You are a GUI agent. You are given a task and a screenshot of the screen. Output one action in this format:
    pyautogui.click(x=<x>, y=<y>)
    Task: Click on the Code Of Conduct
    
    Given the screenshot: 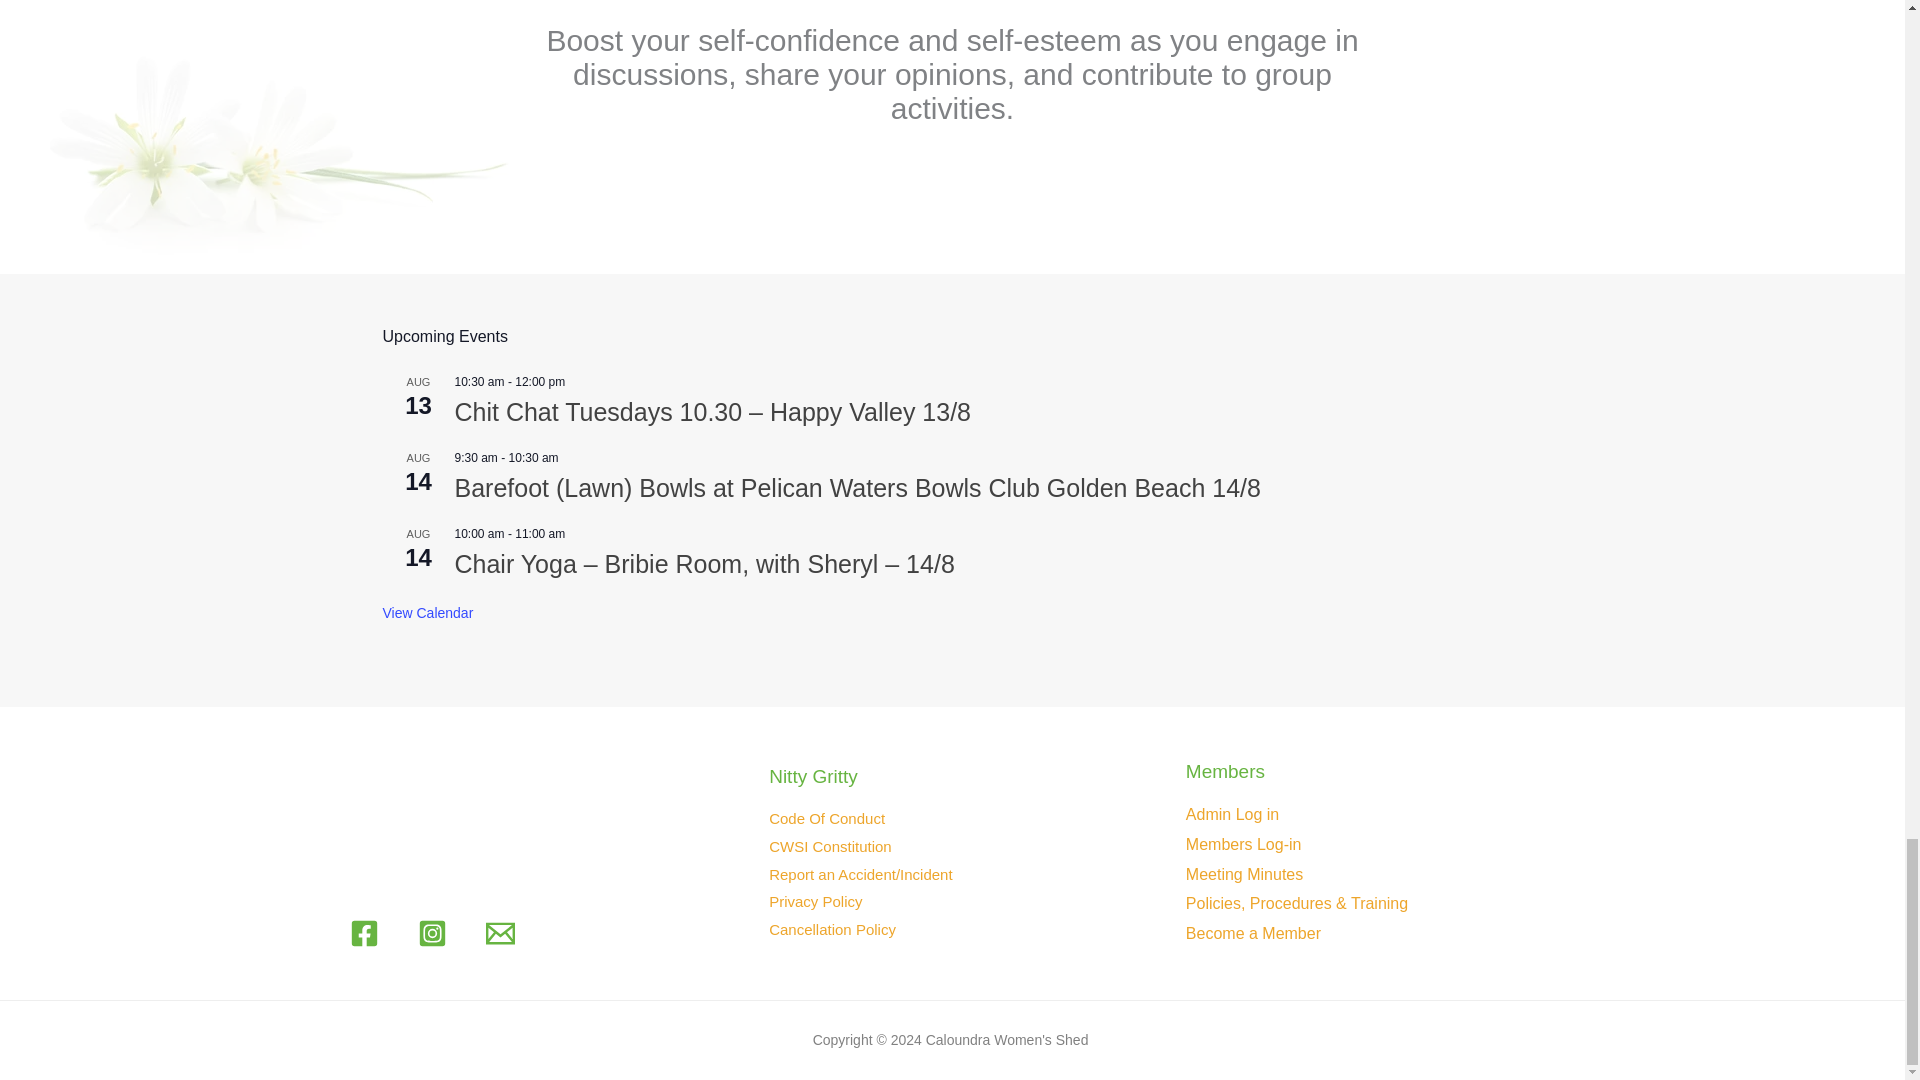 What is the action you would take?
    pyautogui.click(x=827, y=818)
    